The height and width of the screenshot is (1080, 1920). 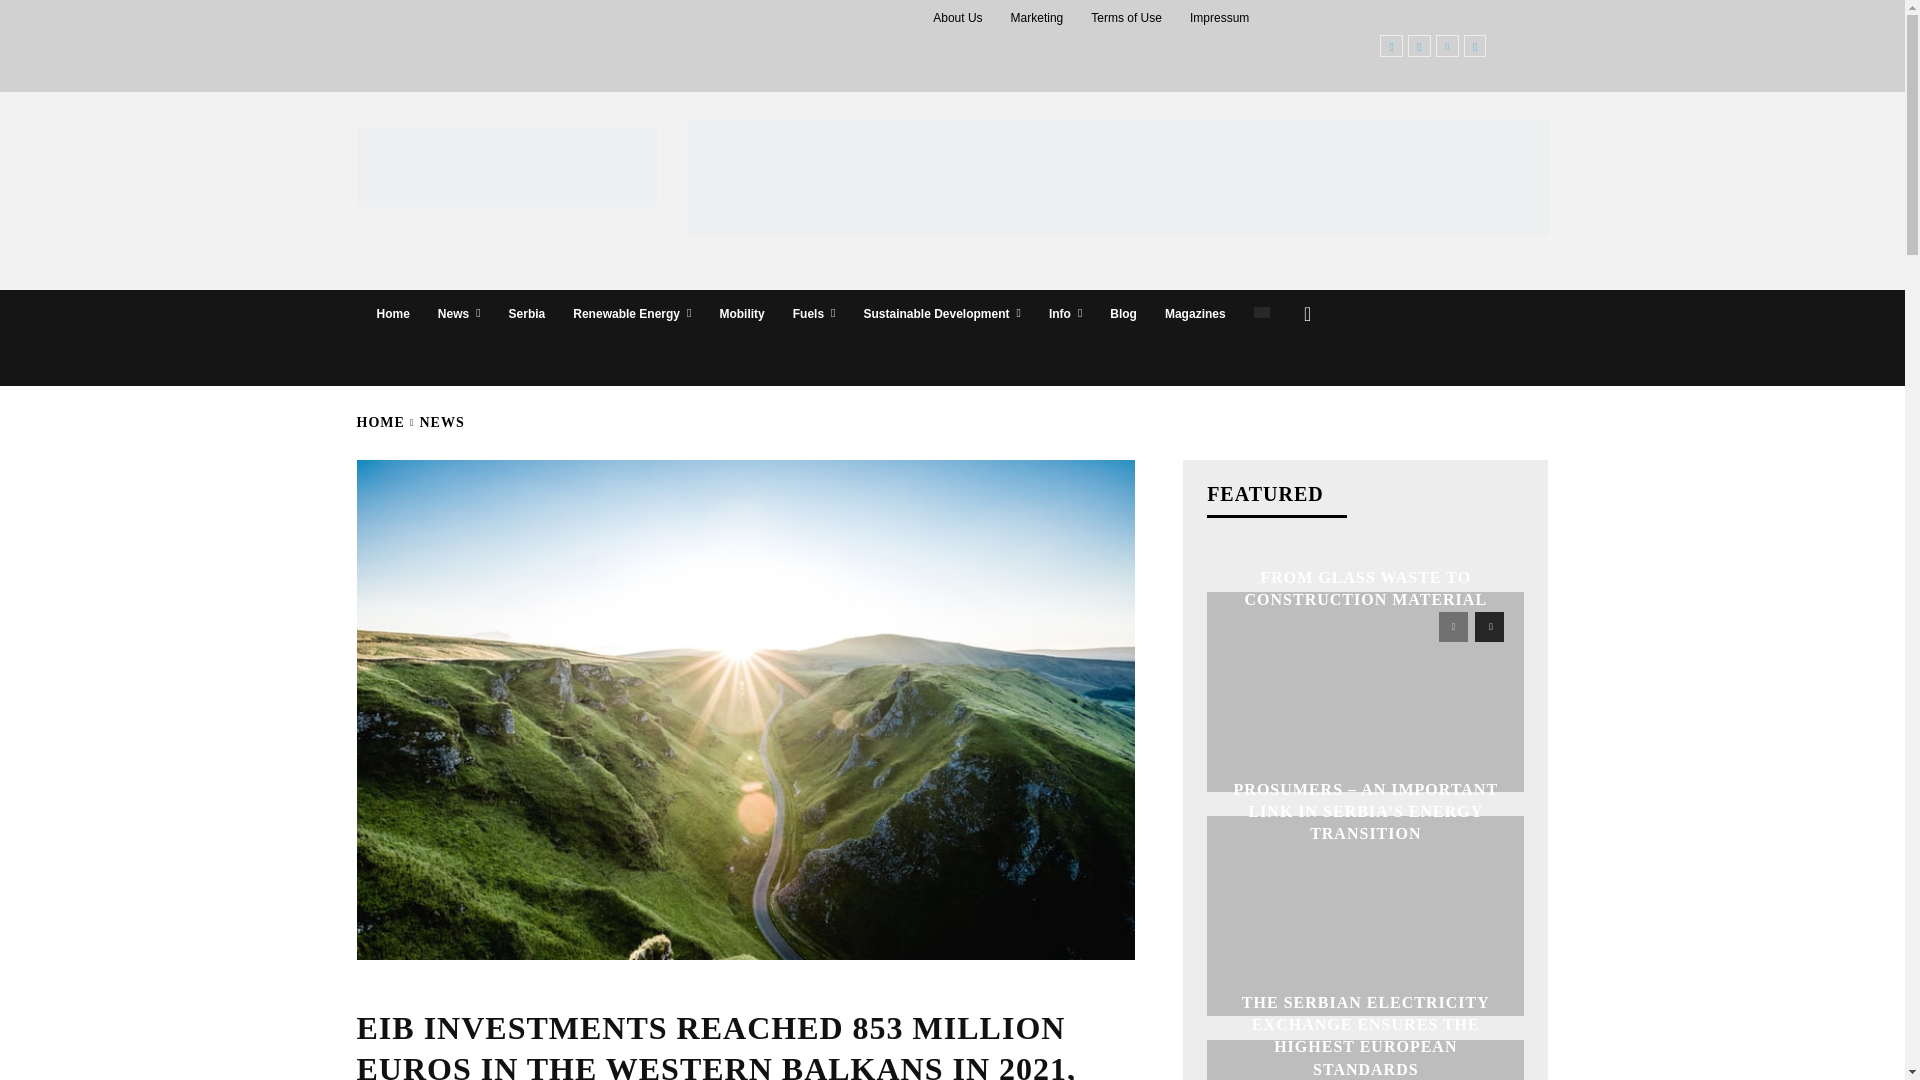 I want to click on Facebook, so click(x=1392, y=46).